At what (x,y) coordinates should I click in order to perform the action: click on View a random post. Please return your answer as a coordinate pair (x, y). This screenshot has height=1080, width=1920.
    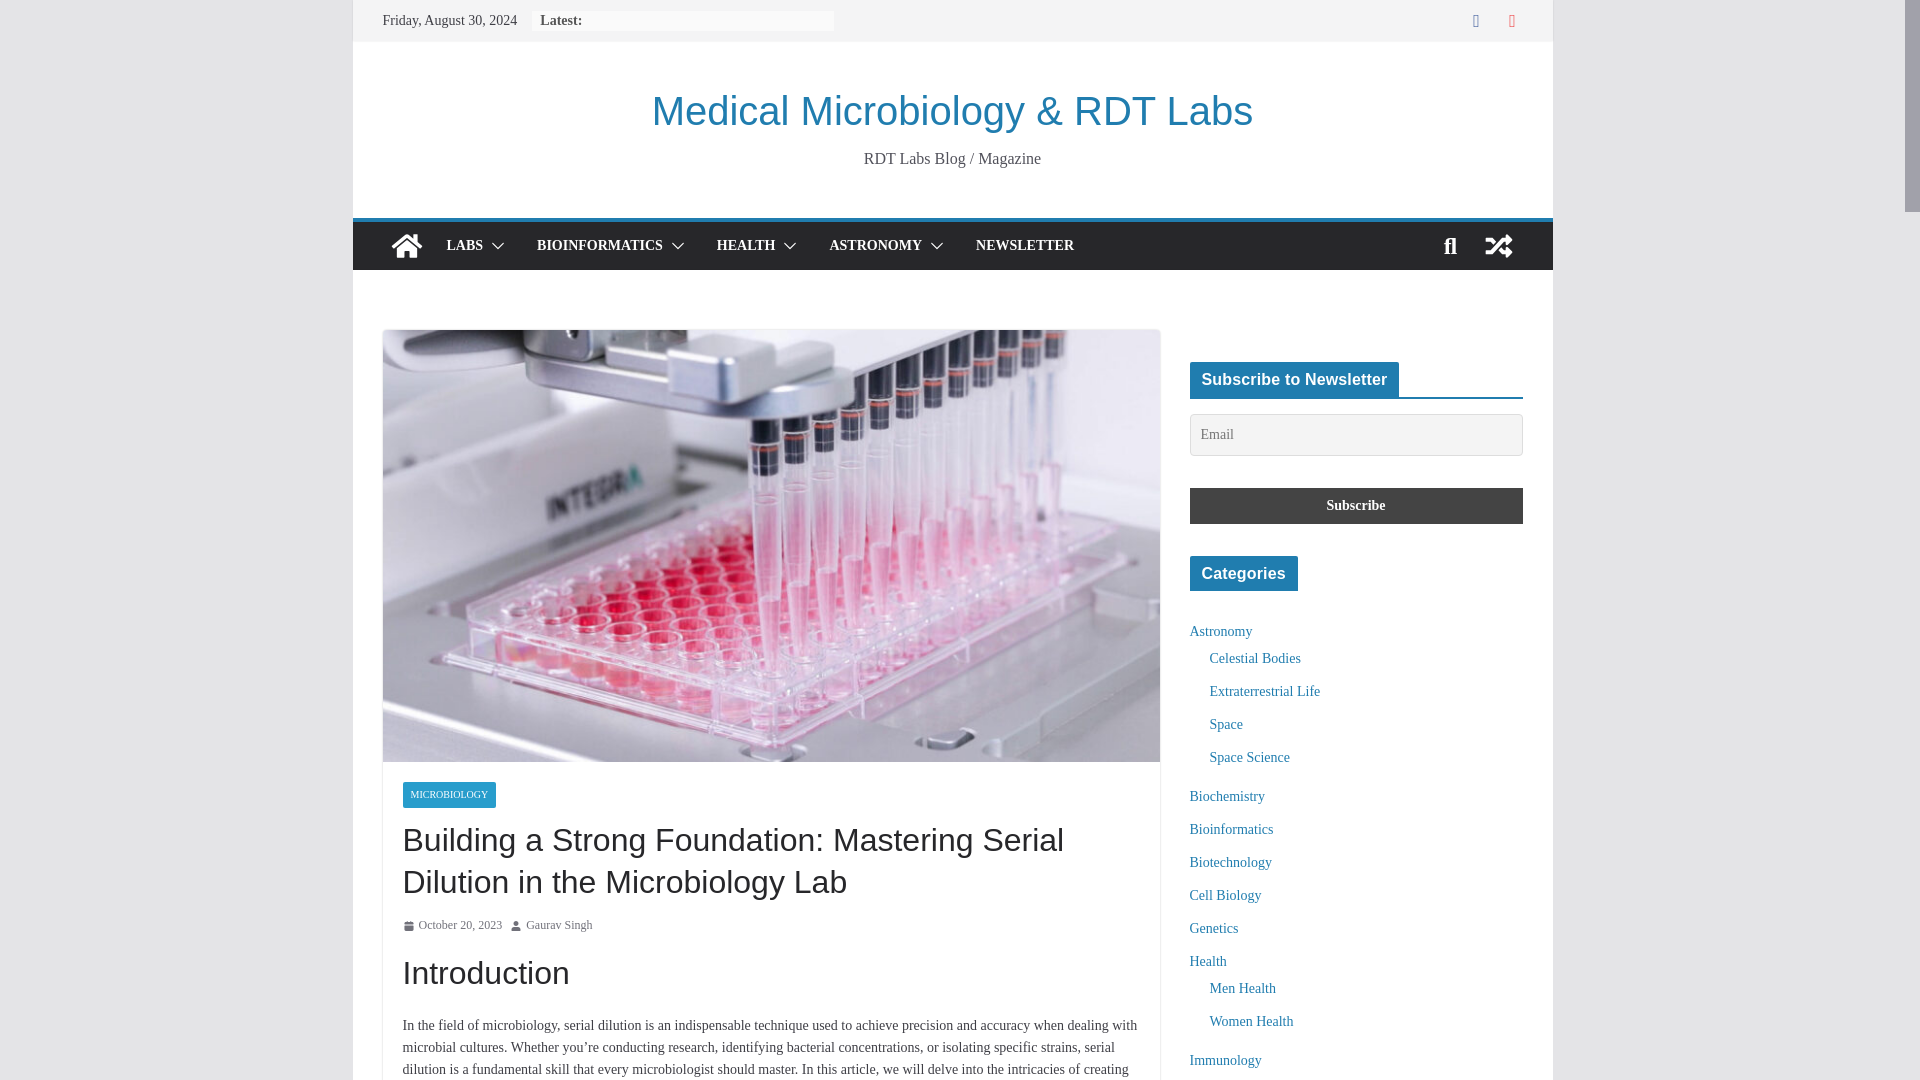
    Looking at the image, I should click on (1498, 246).